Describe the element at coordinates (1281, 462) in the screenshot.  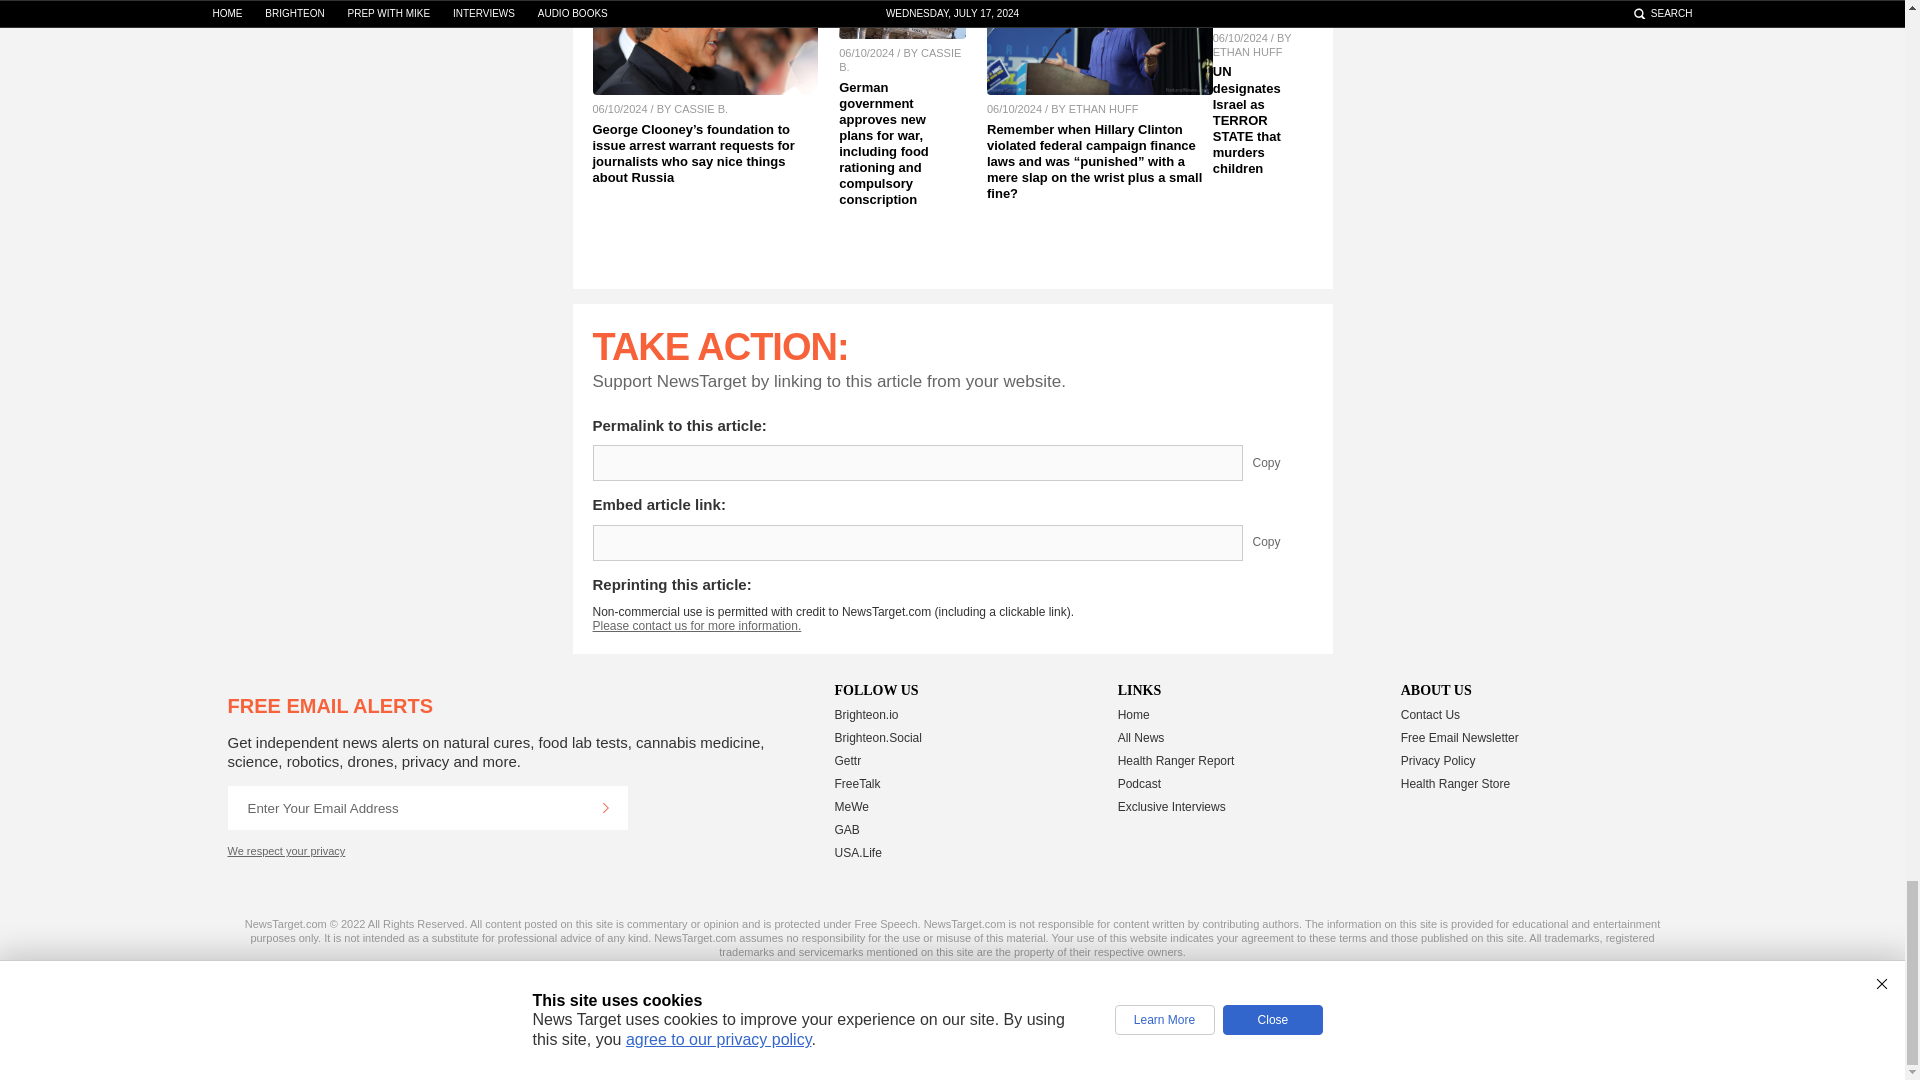
I see `Copy Permalink` at that location.